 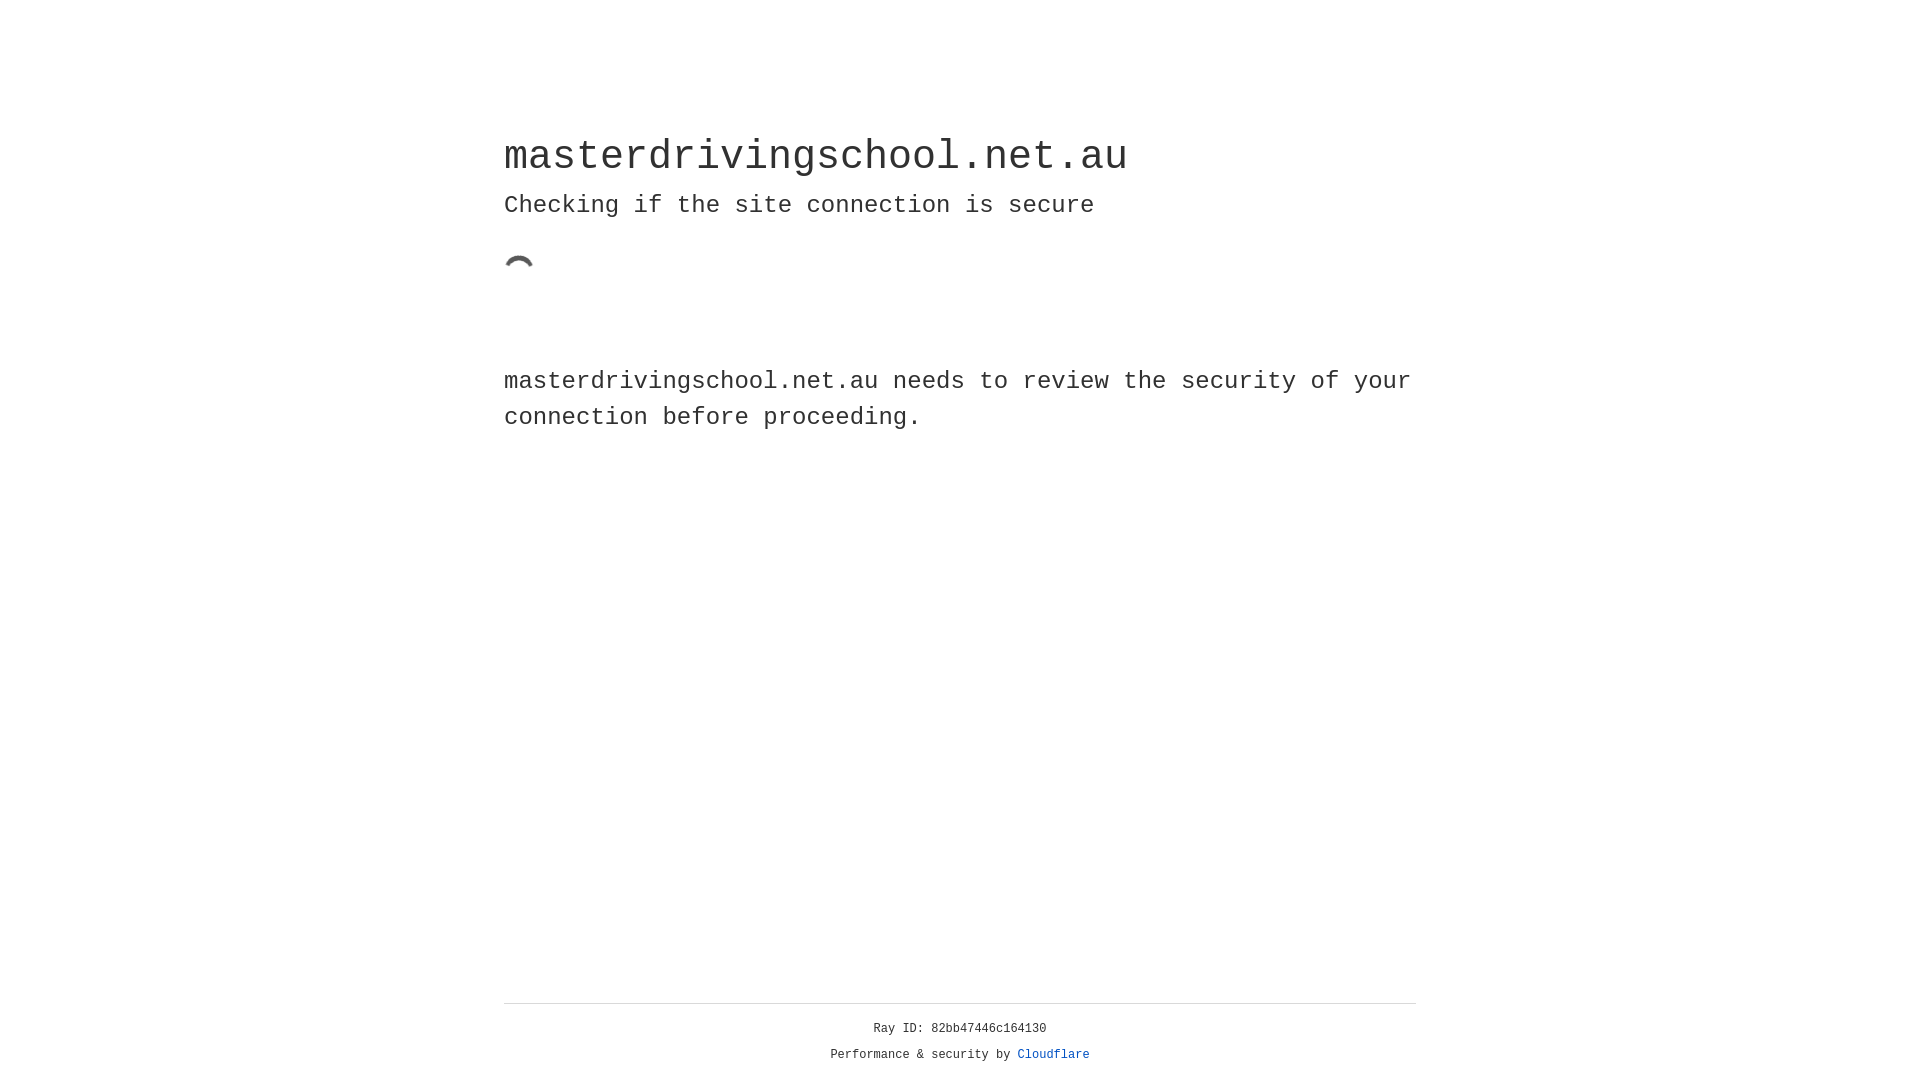 What do you see at coordinates (1054, 1055) in the screenshot?
I see `Cloudflare` at bounding box center [1054, 1055].